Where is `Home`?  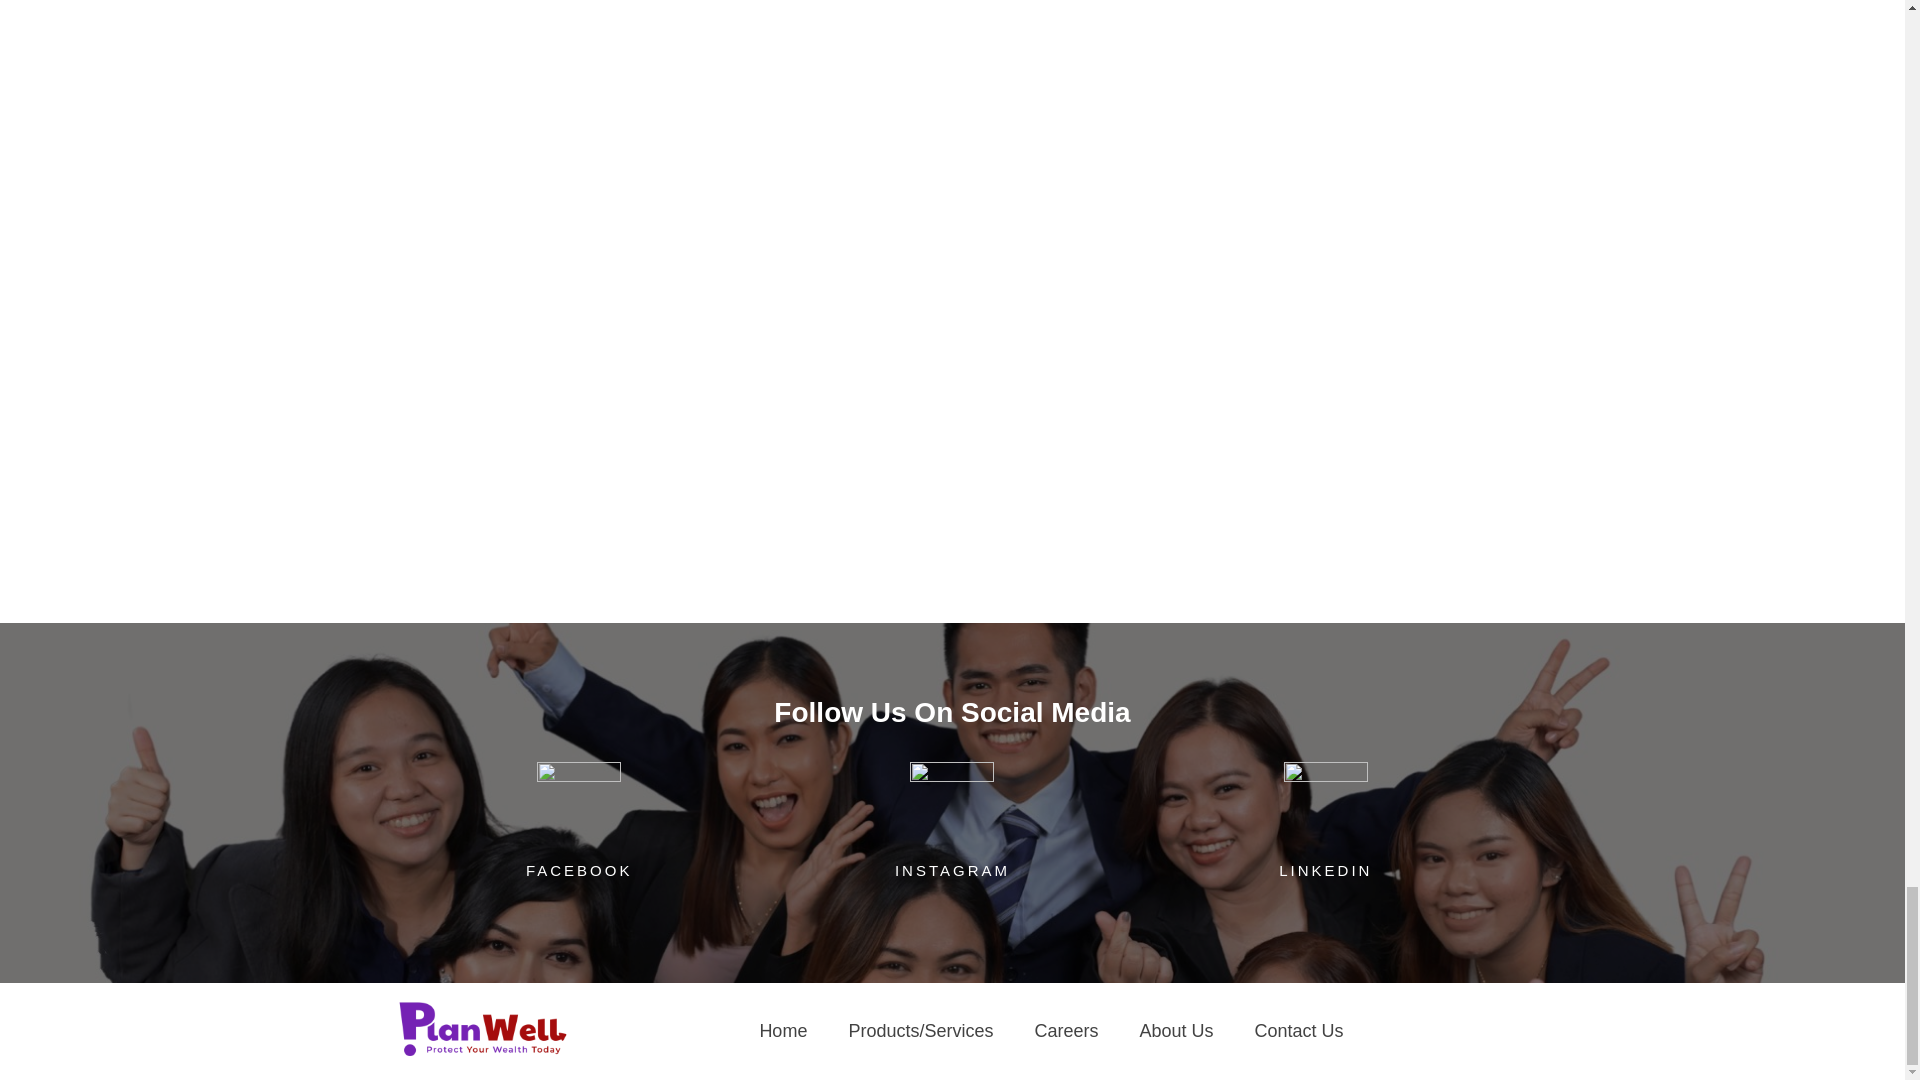
Home is located at coordinates (782, 1031).